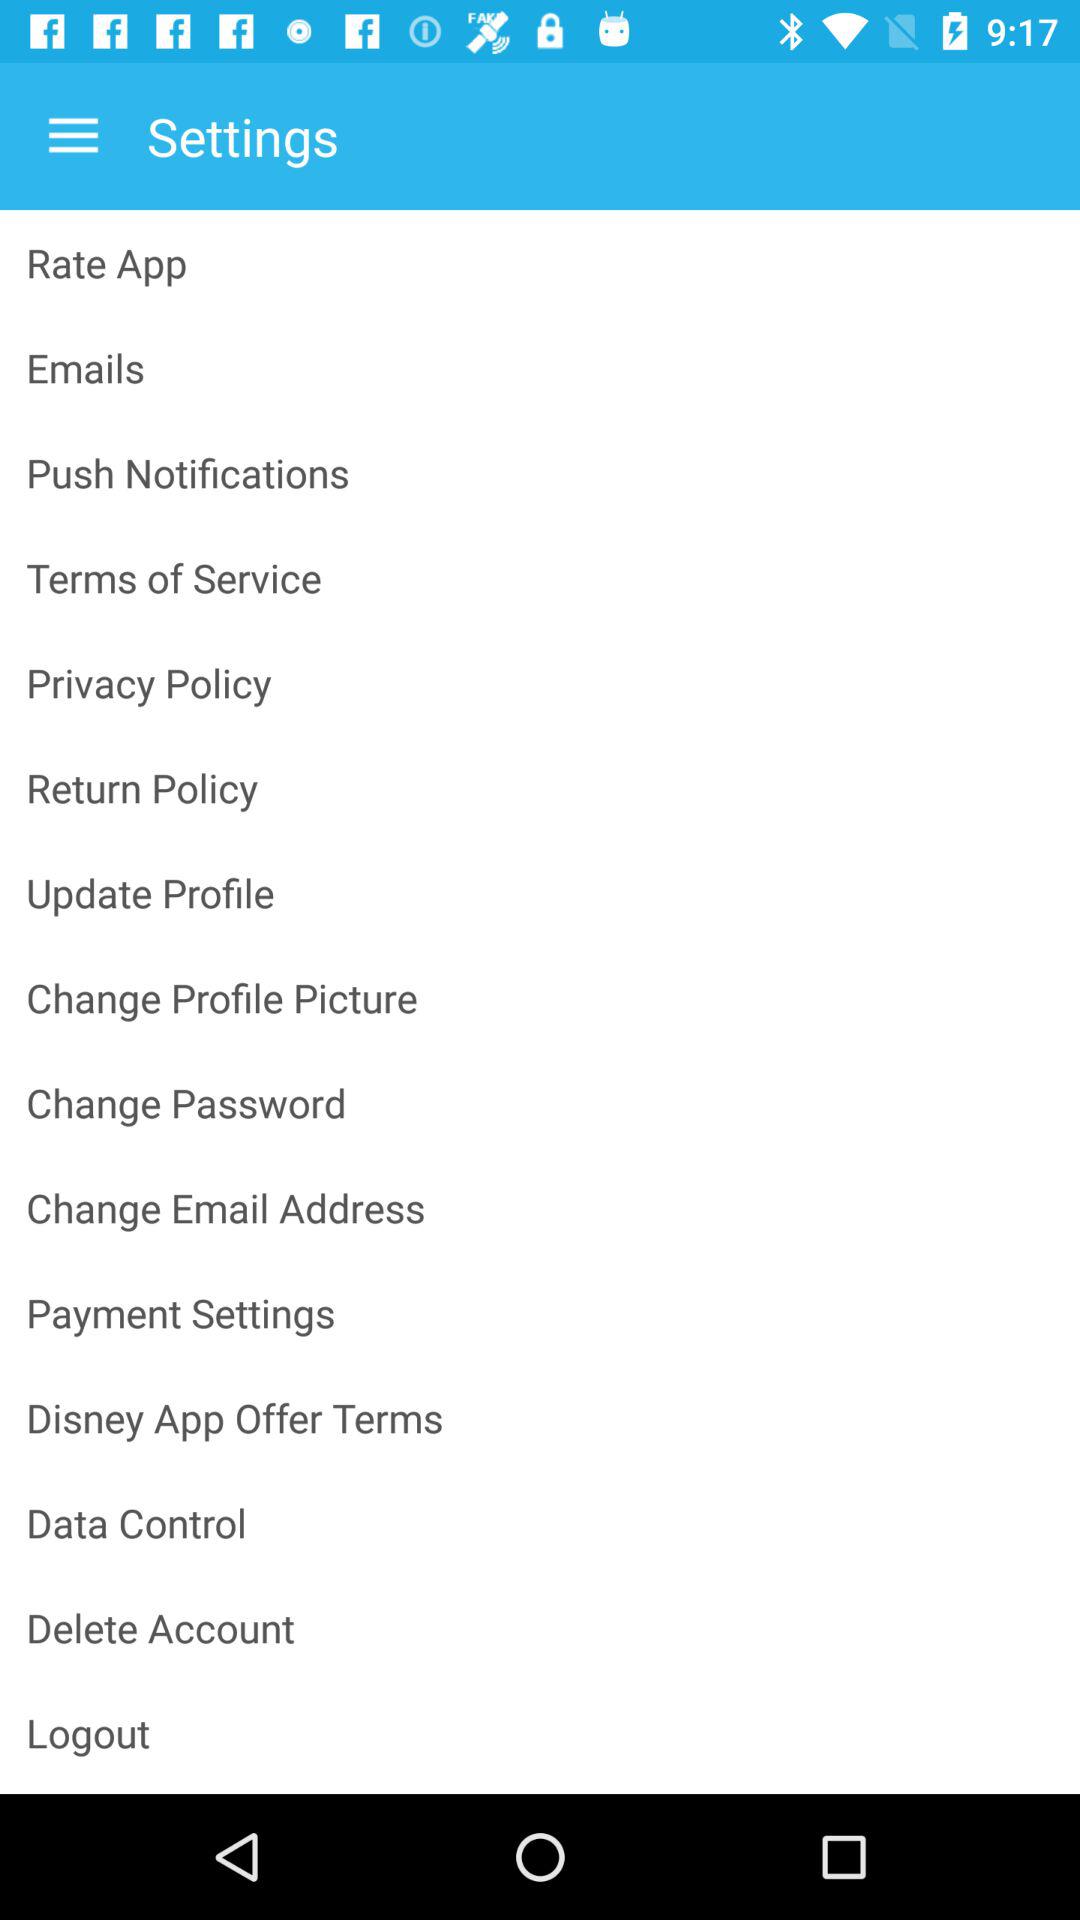  Describe the element at coordinates (540, 1628) in the screenshot. I see `turn on icon above the logout item` at that location.